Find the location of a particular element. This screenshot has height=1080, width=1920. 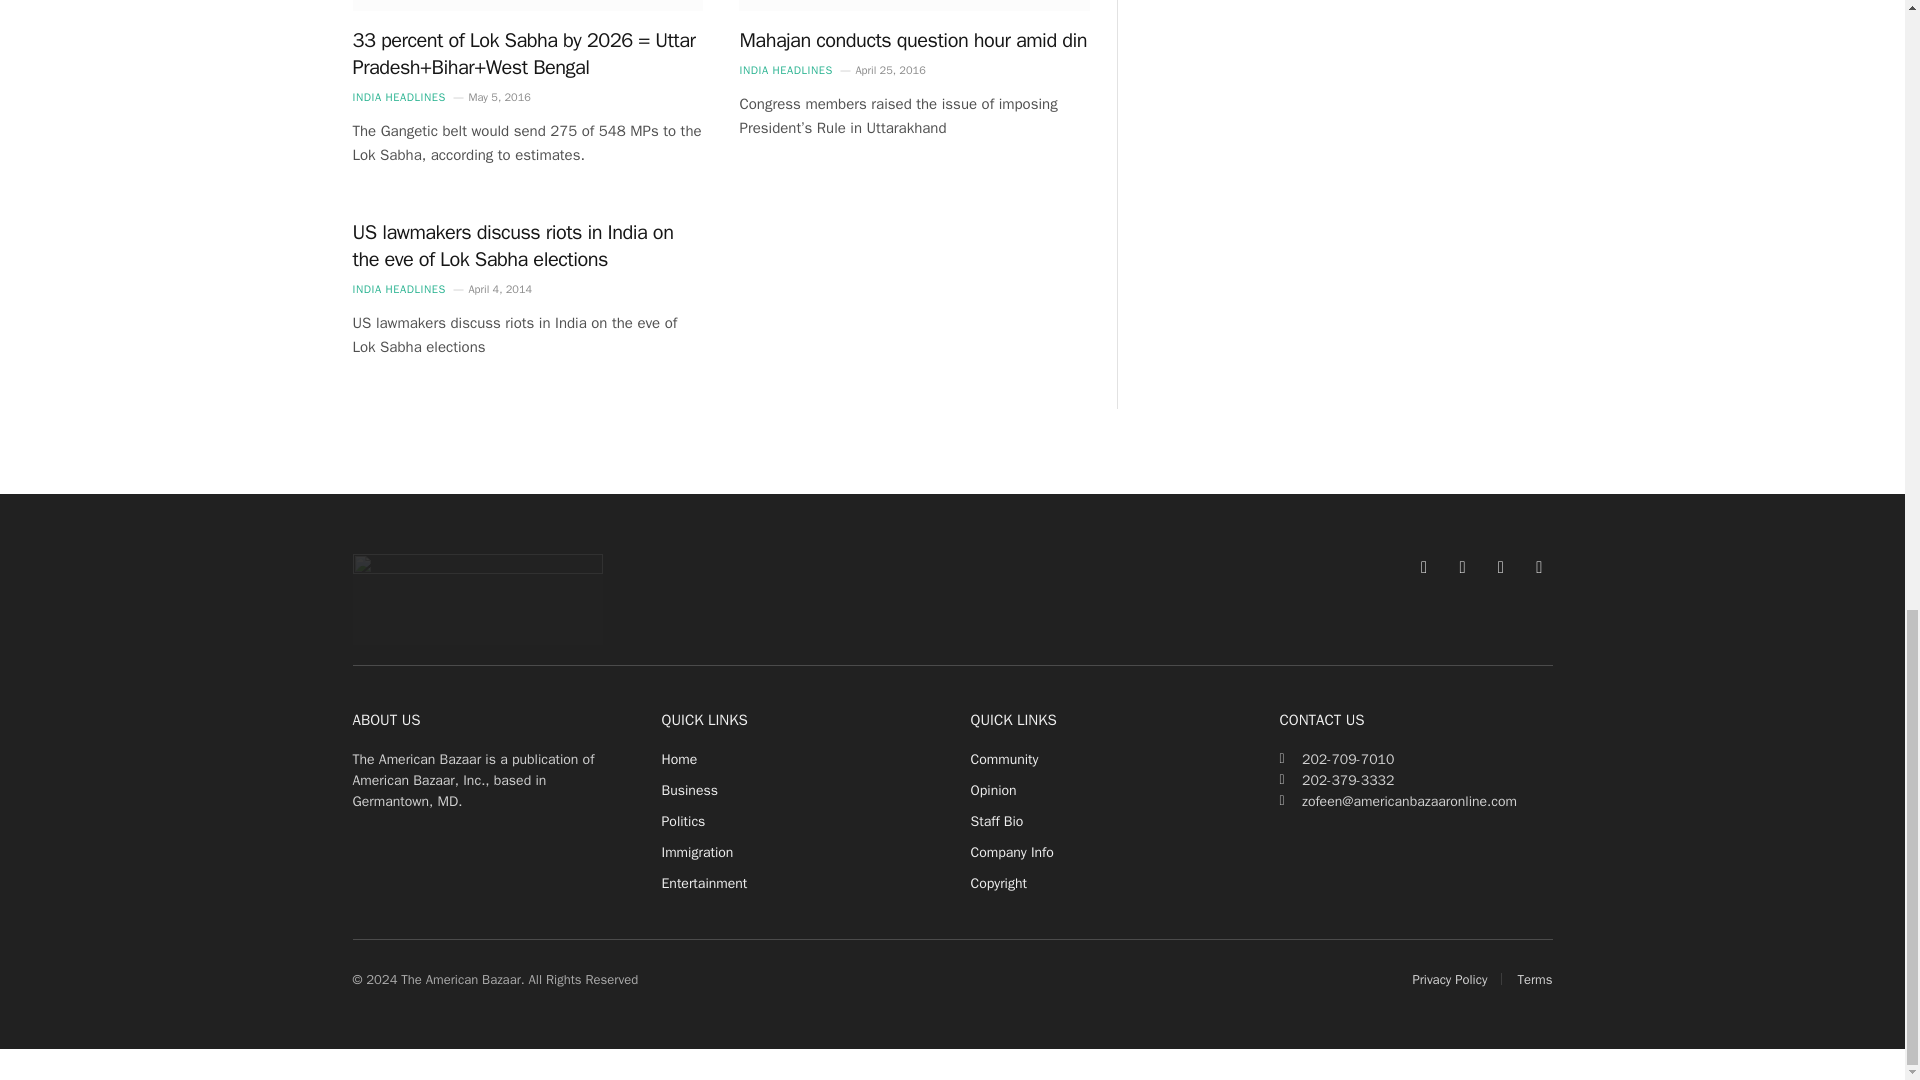

Mahajan conducts question hour amid din is located at coordinates (914, 4).